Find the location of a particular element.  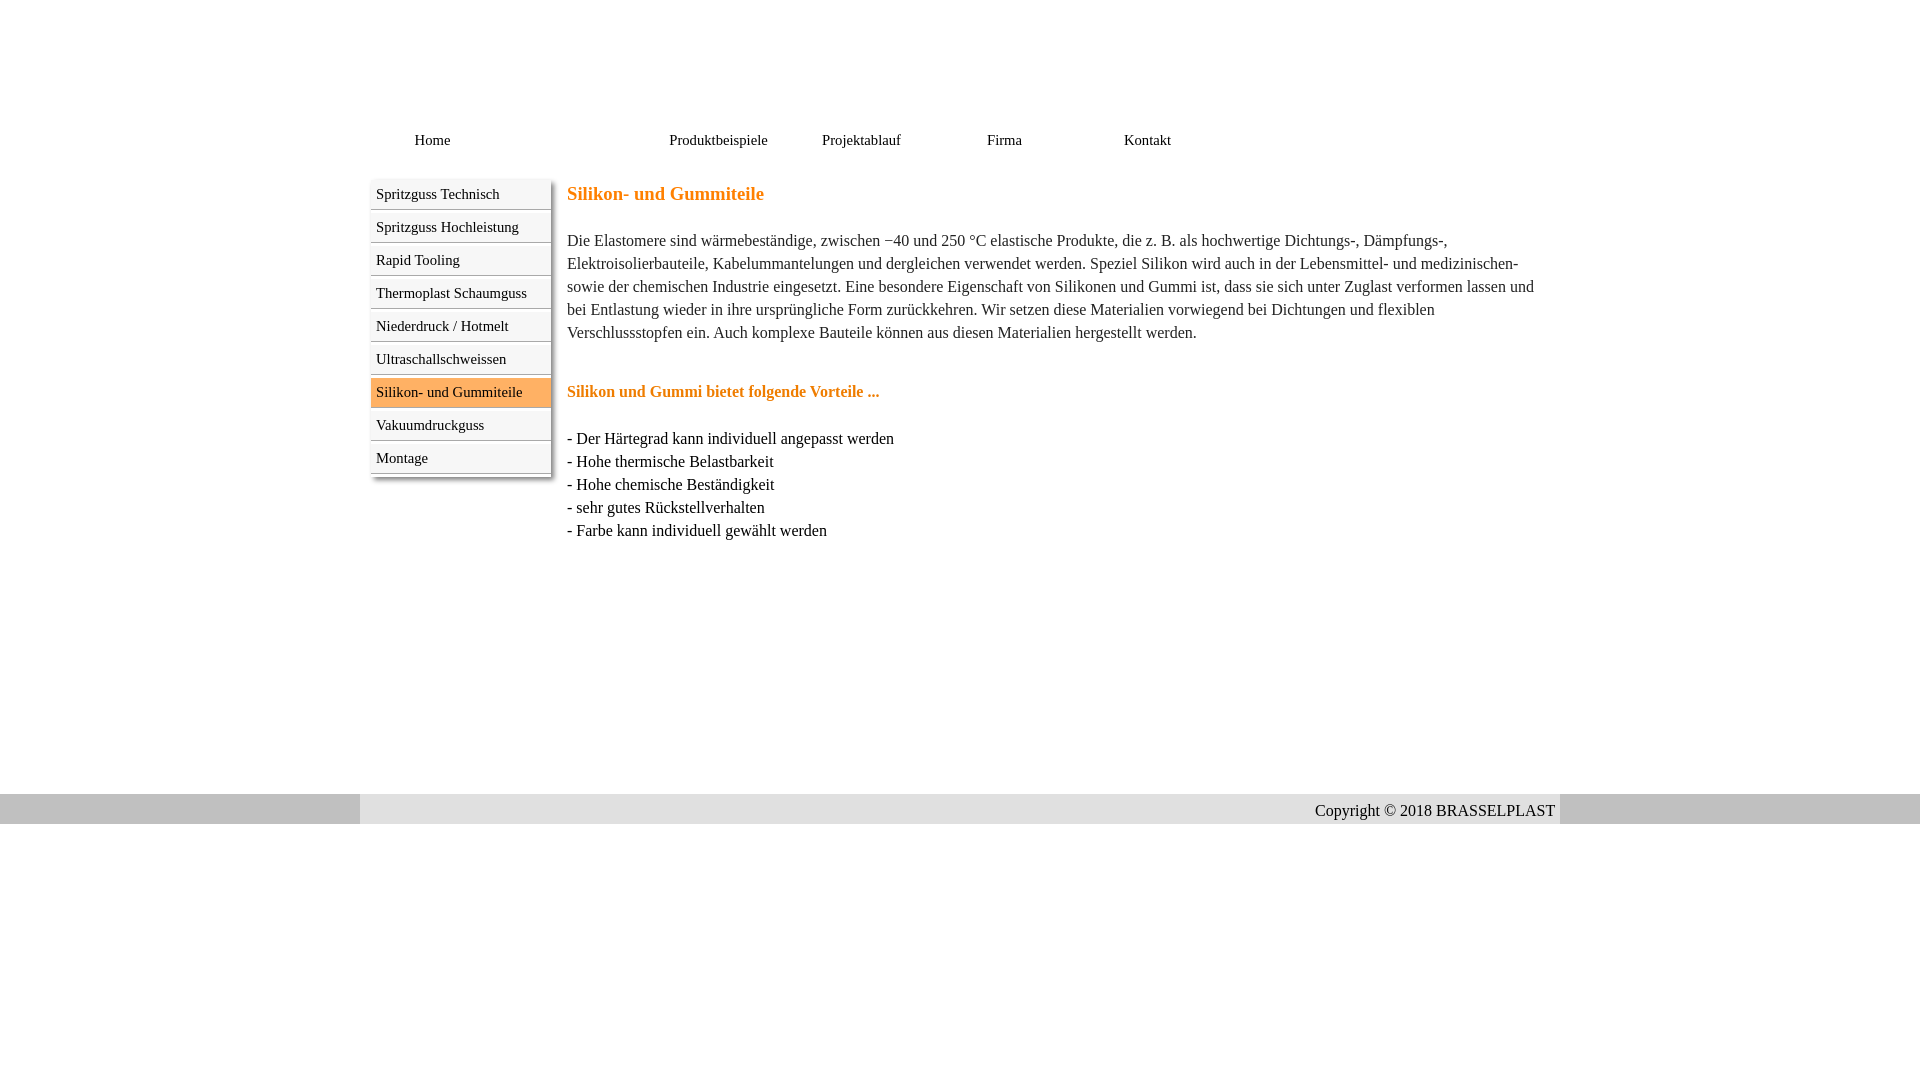

Firma is located at coordinates (1007, 140).